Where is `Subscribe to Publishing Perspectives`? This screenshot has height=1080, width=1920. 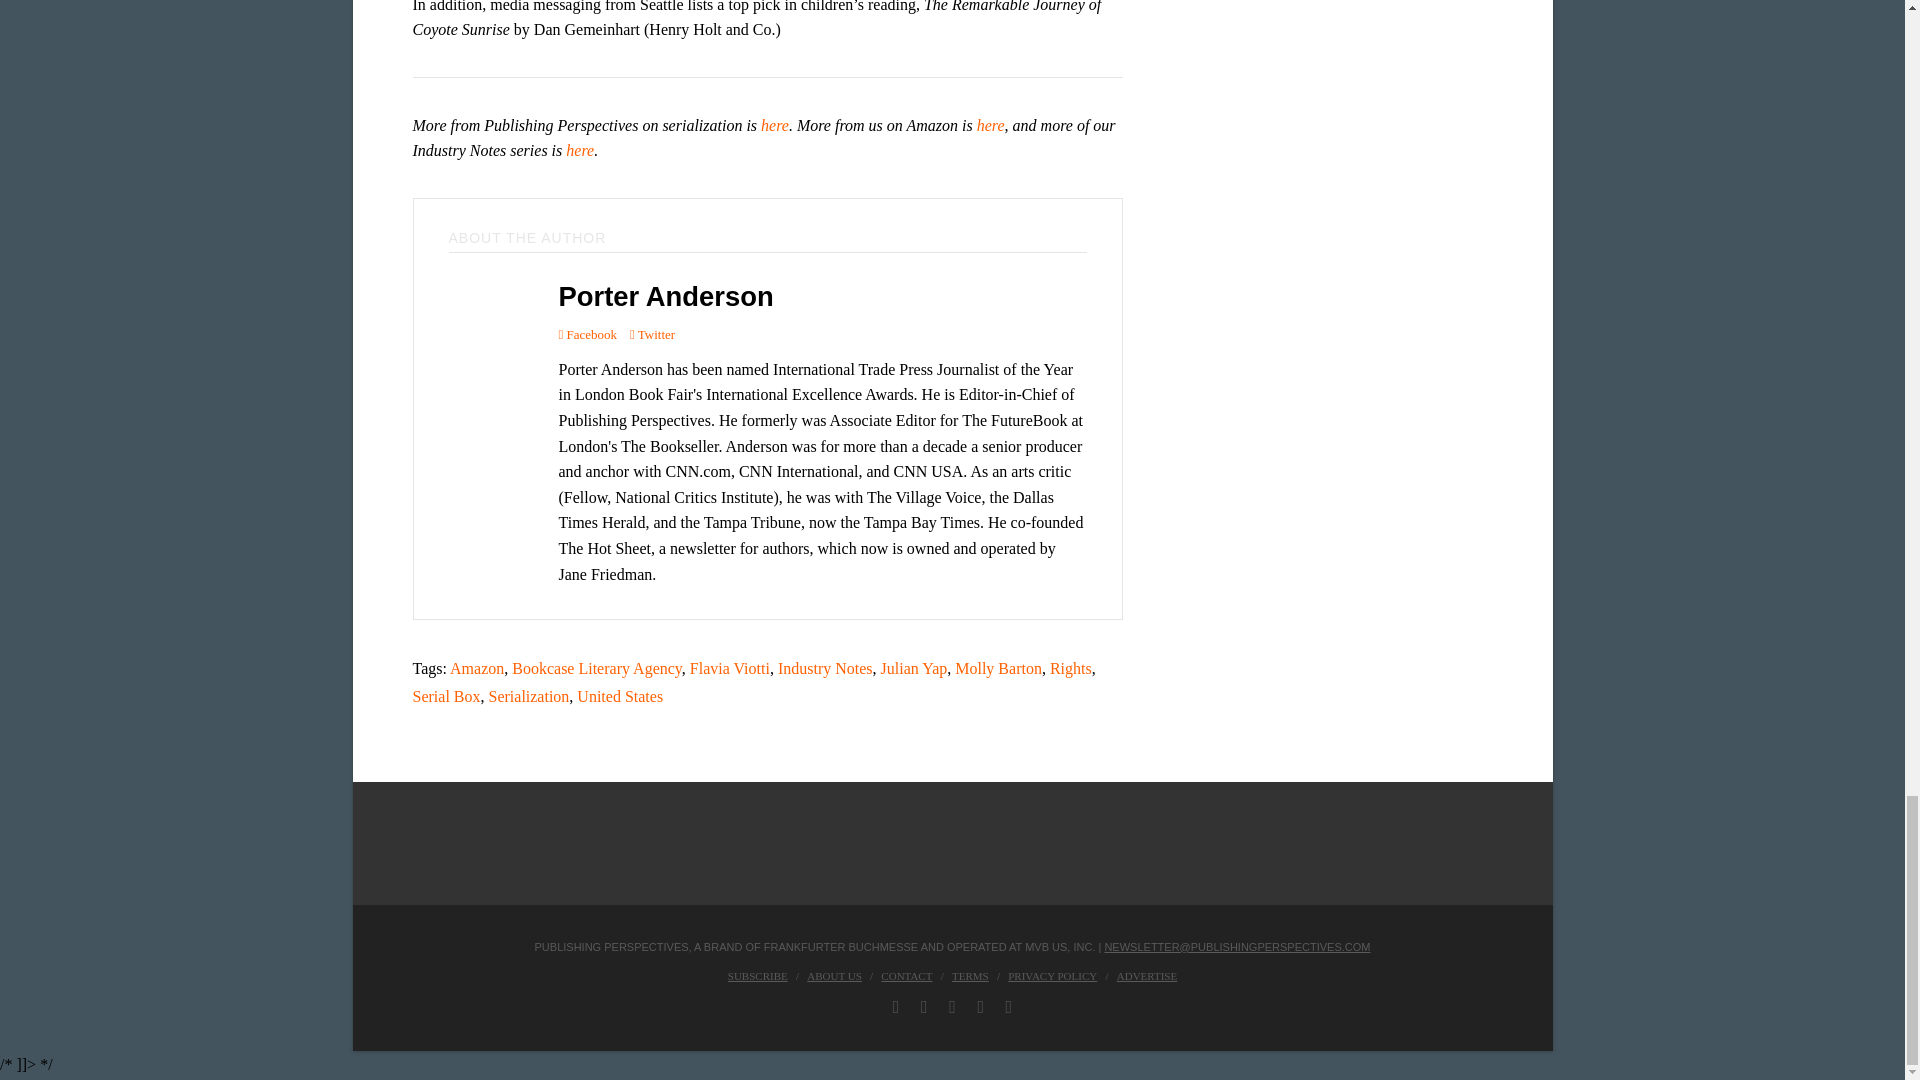 Subscribe to Publishing Perspectives is located at coordinates (757, 975).